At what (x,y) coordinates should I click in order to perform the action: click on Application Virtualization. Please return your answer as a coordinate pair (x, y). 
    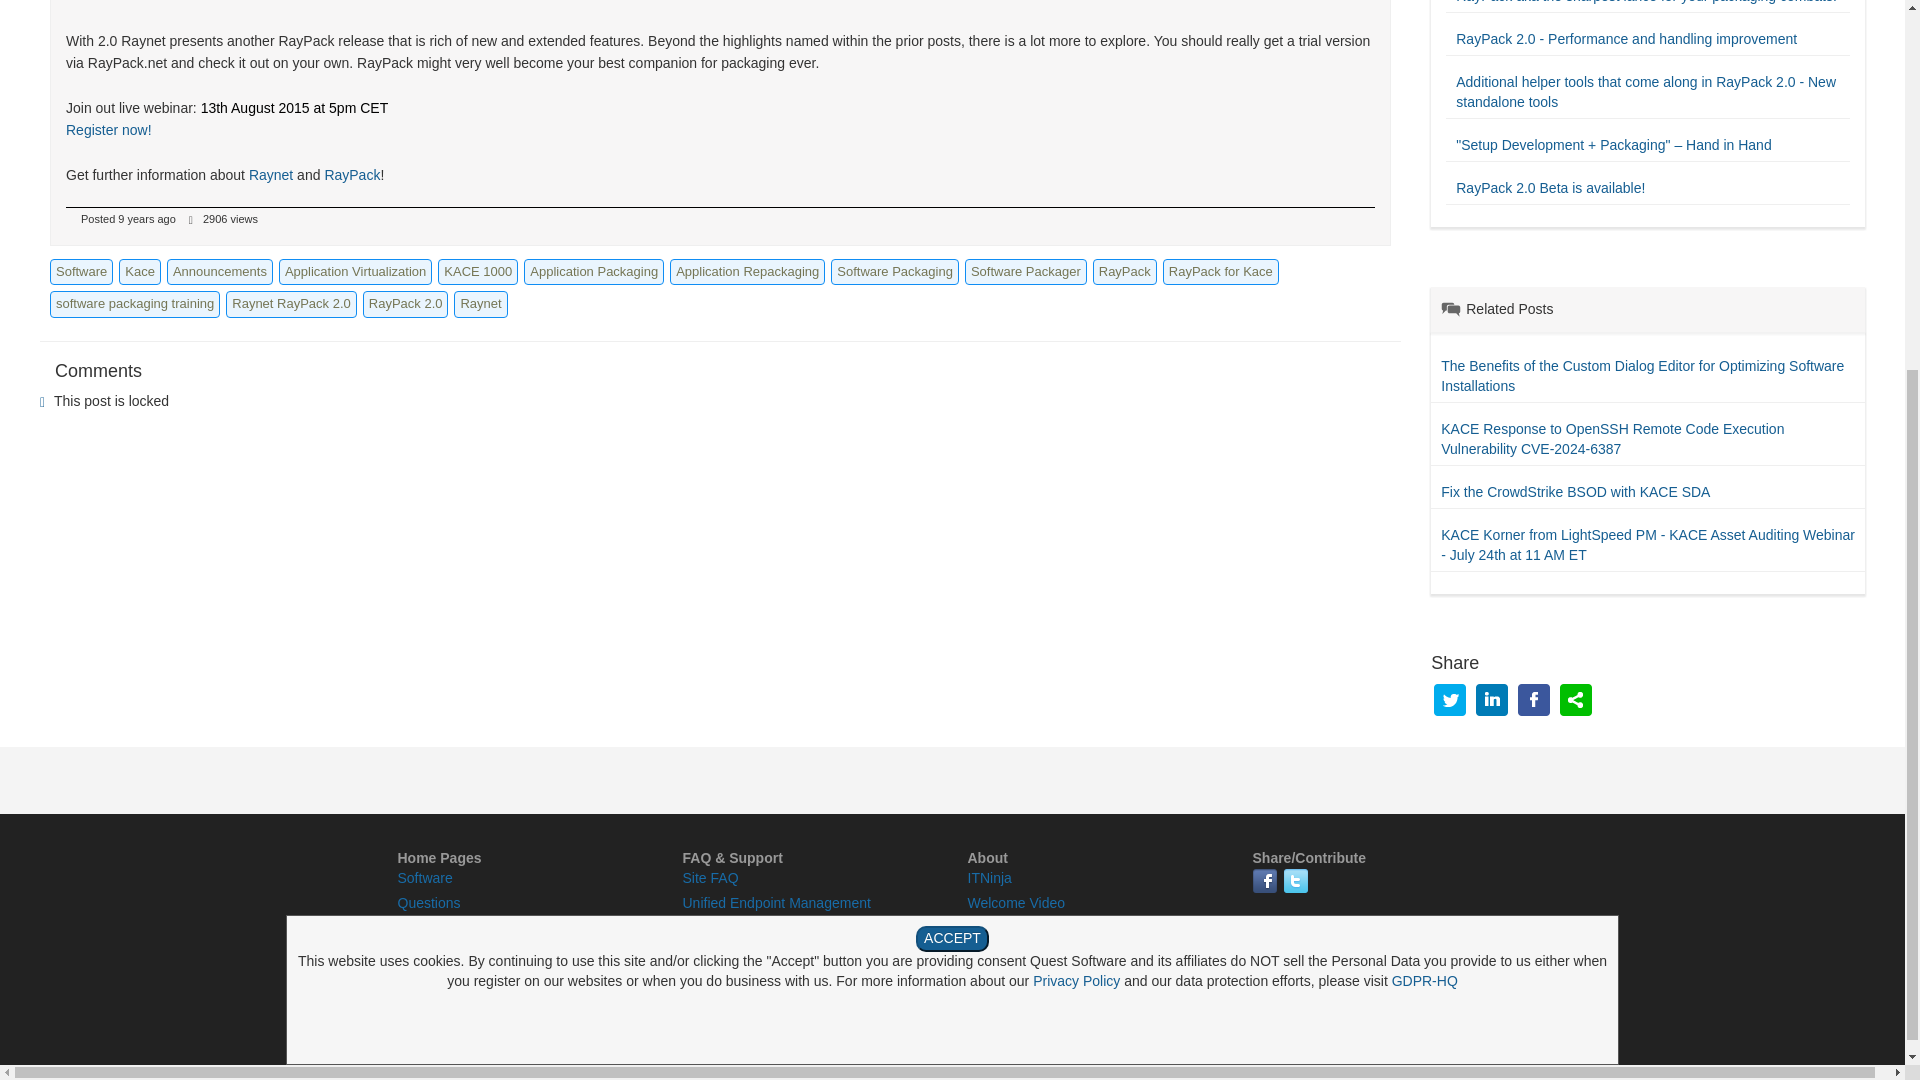
    Looking at the image, I should click on (355, 272).